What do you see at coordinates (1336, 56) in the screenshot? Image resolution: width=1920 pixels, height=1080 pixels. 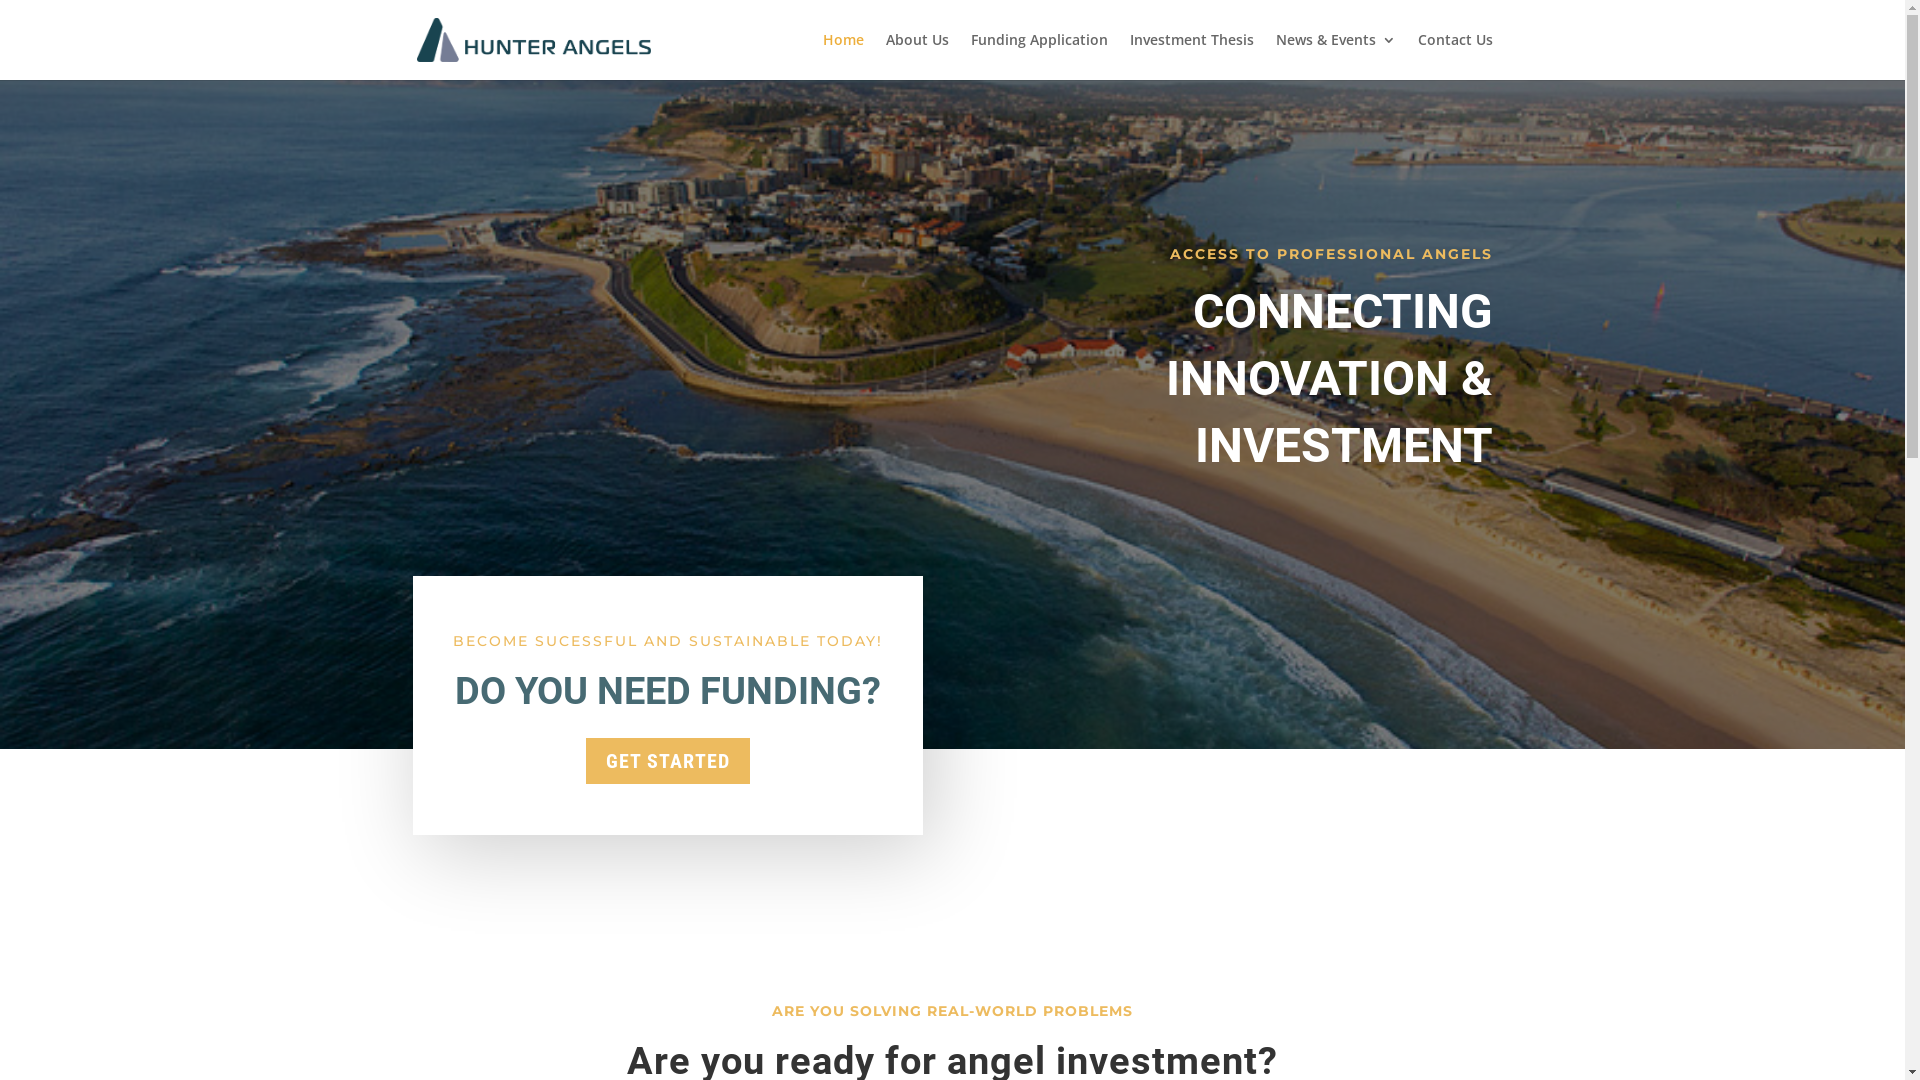 I see `News & Events` at bounding box center [1336, 56].